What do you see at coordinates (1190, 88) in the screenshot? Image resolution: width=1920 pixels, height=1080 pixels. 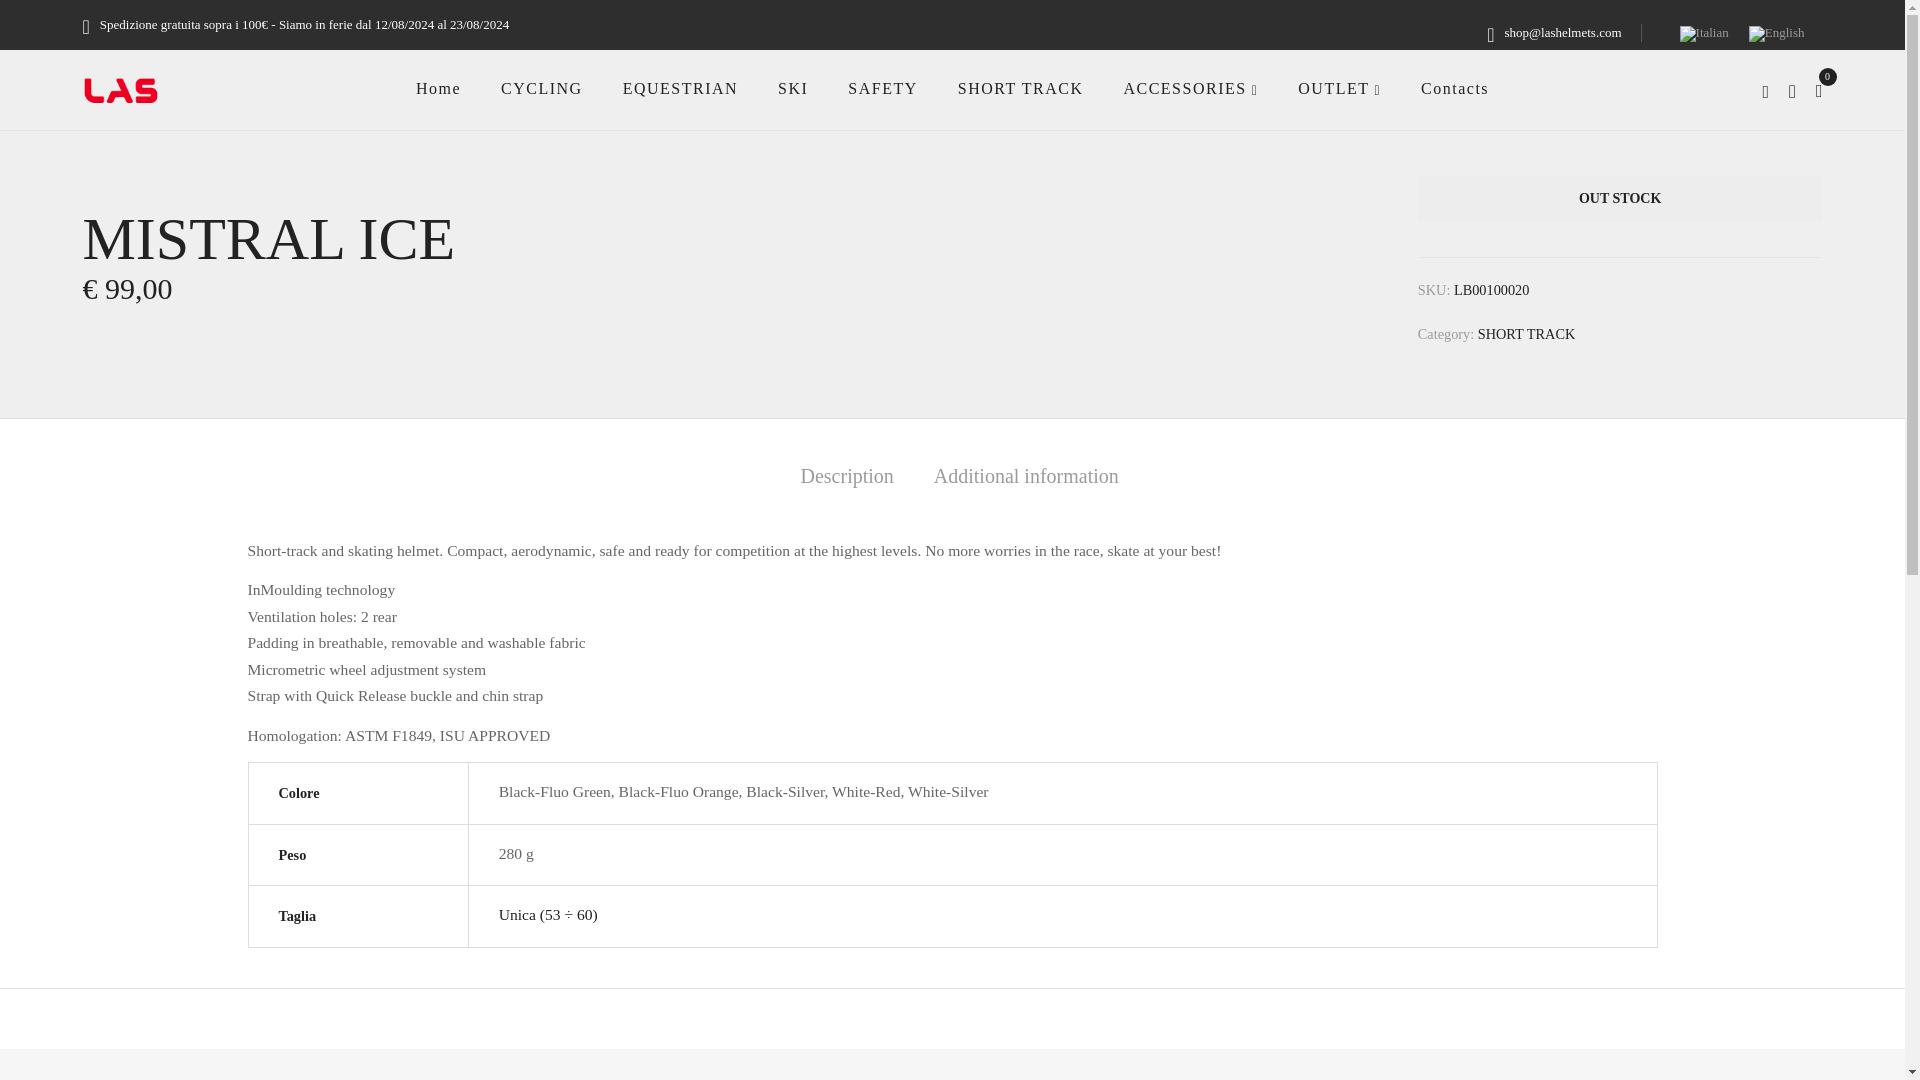 I see `ACCESSORIES` at bounding box center [1190, 88].